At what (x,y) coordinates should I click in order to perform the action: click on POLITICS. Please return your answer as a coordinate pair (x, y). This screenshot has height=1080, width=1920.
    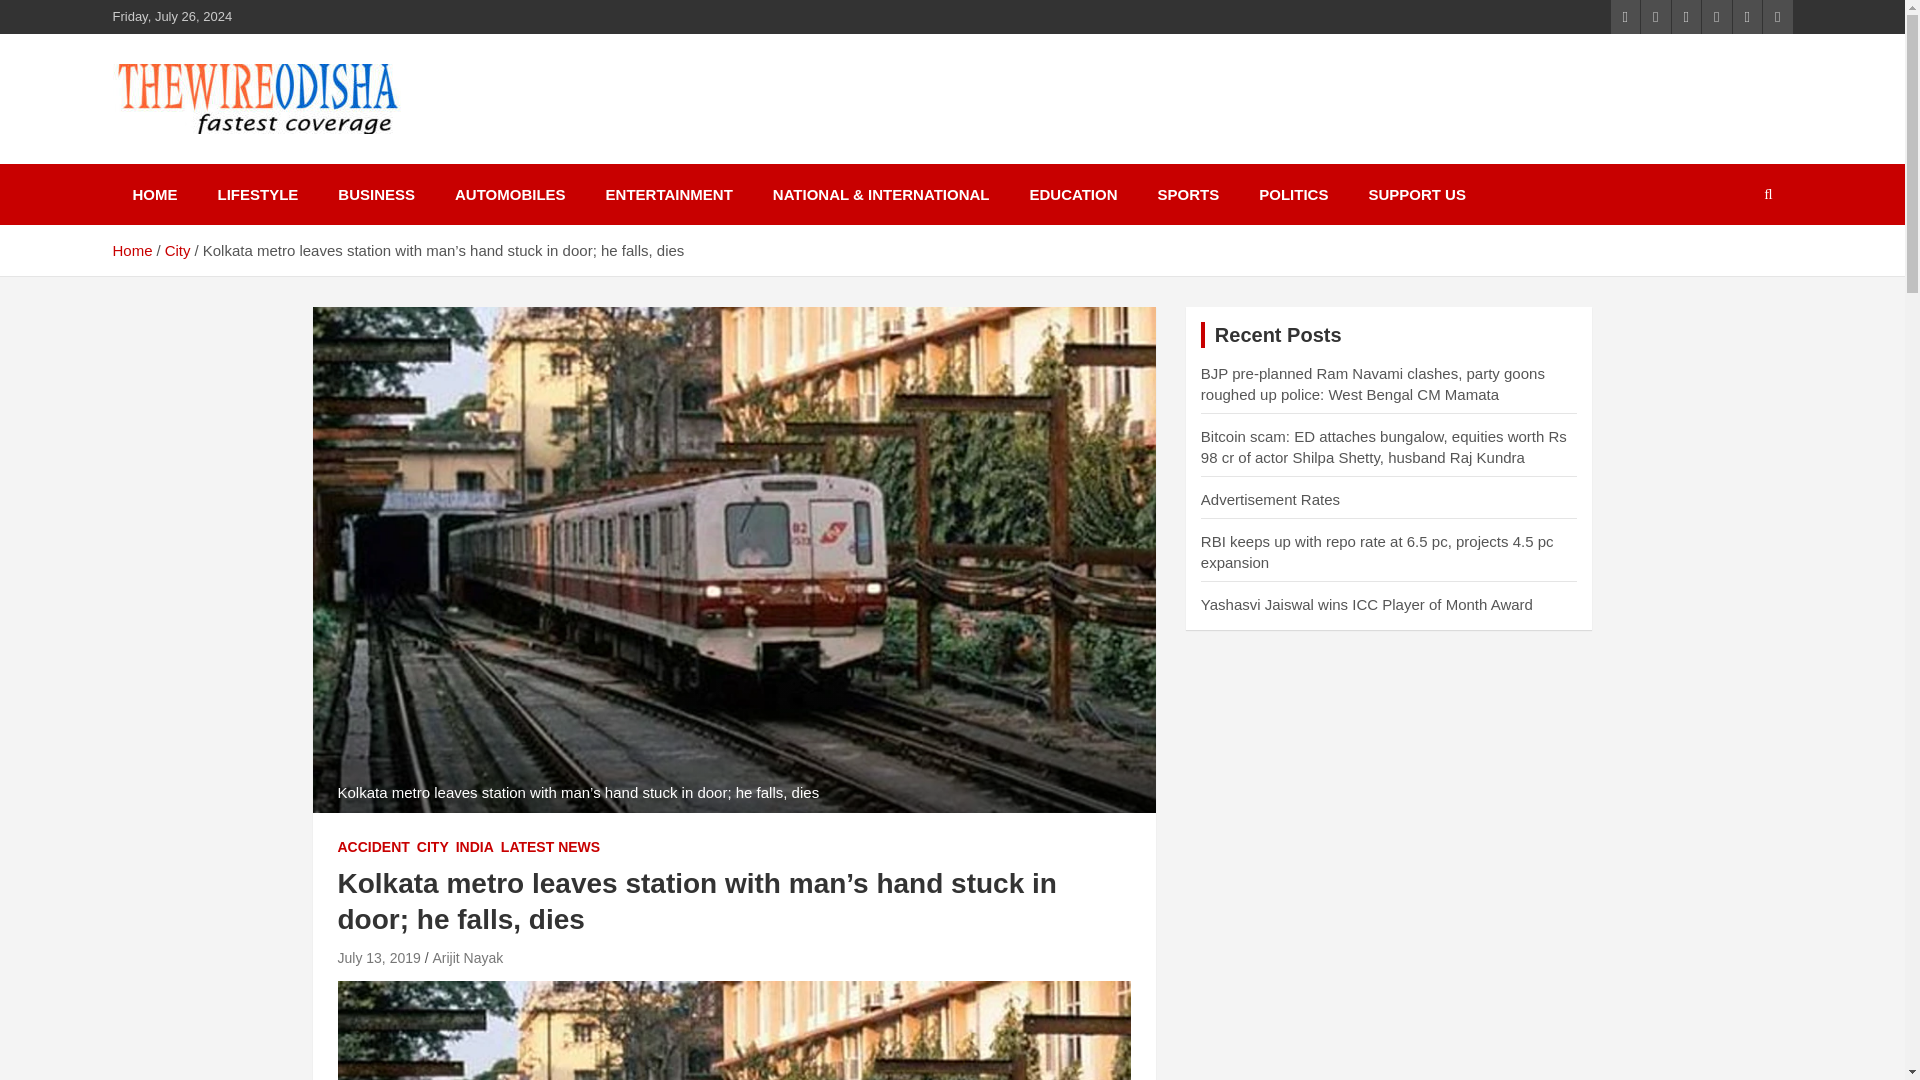
    Looking at the image, I should click on (1292, 194).